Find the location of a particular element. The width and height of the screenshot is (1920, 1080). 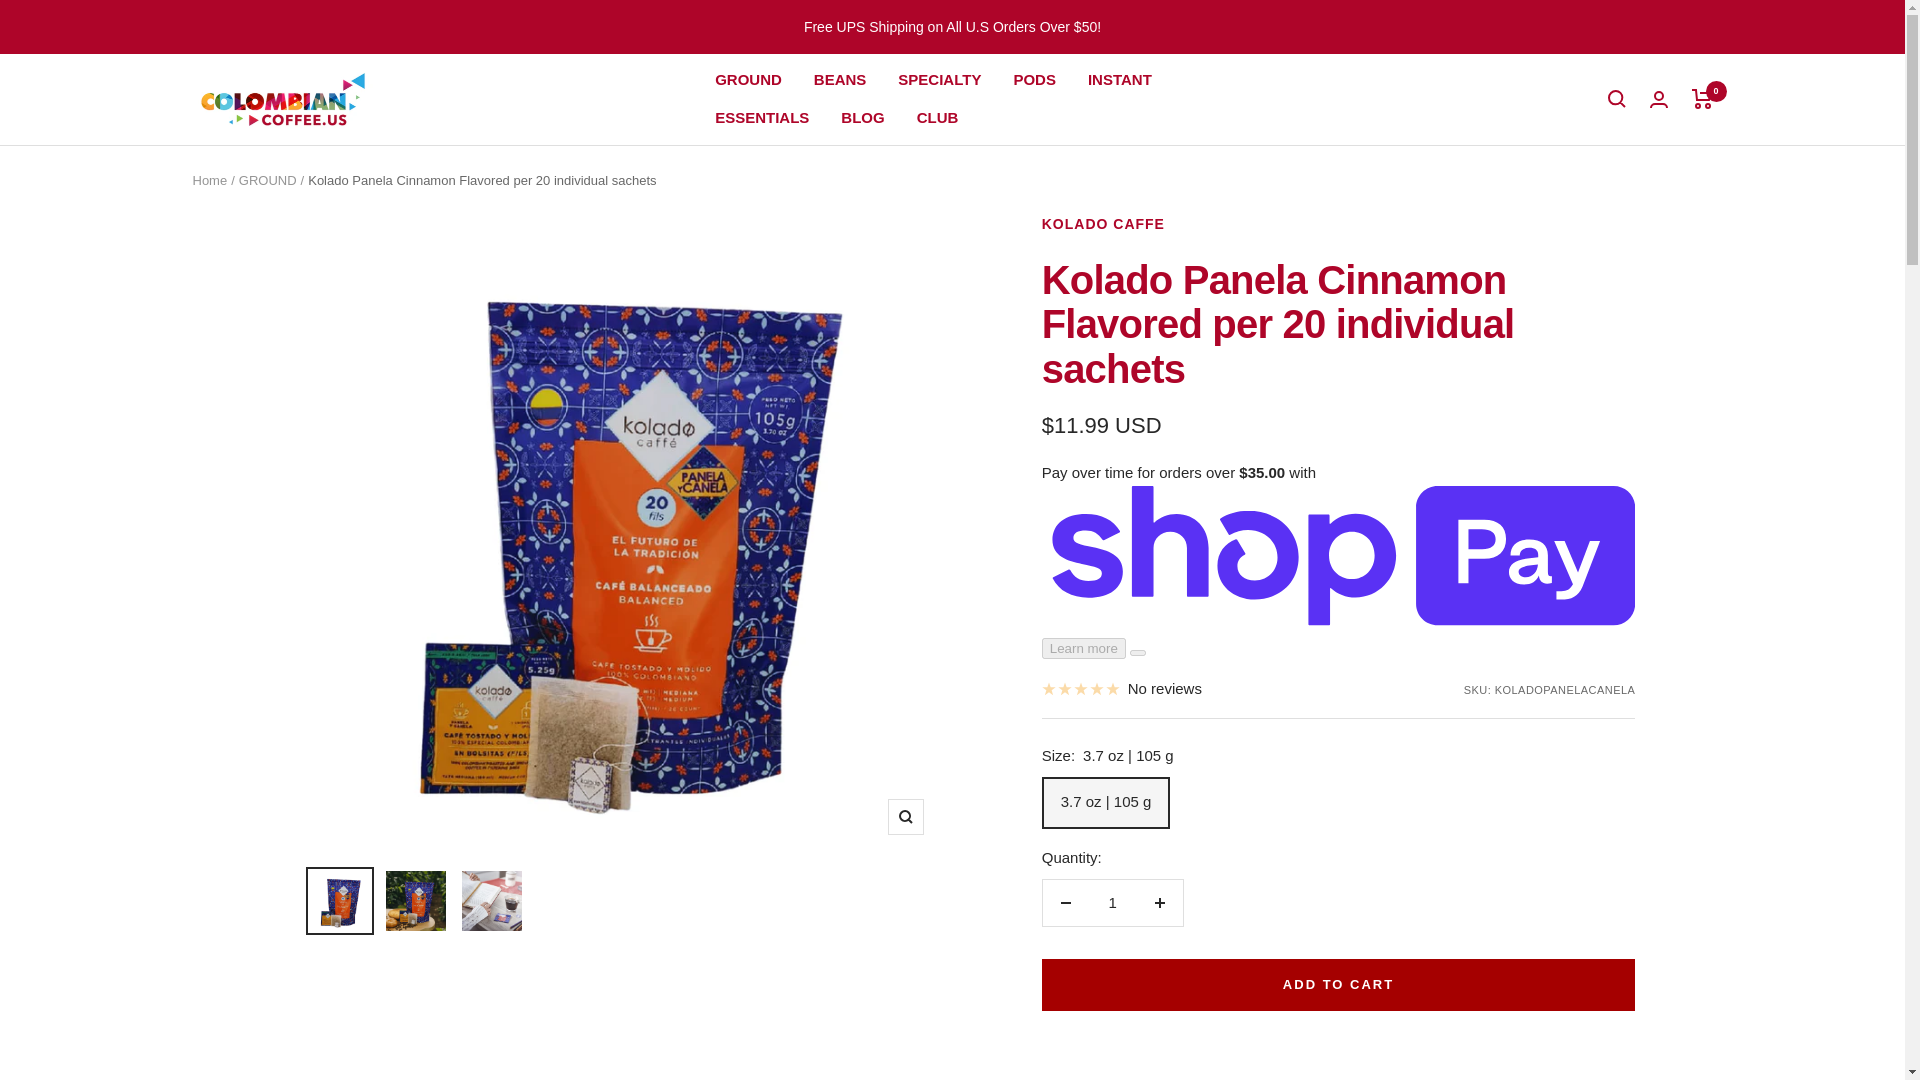

Increase quantity is located at coordinates (1159, 902).